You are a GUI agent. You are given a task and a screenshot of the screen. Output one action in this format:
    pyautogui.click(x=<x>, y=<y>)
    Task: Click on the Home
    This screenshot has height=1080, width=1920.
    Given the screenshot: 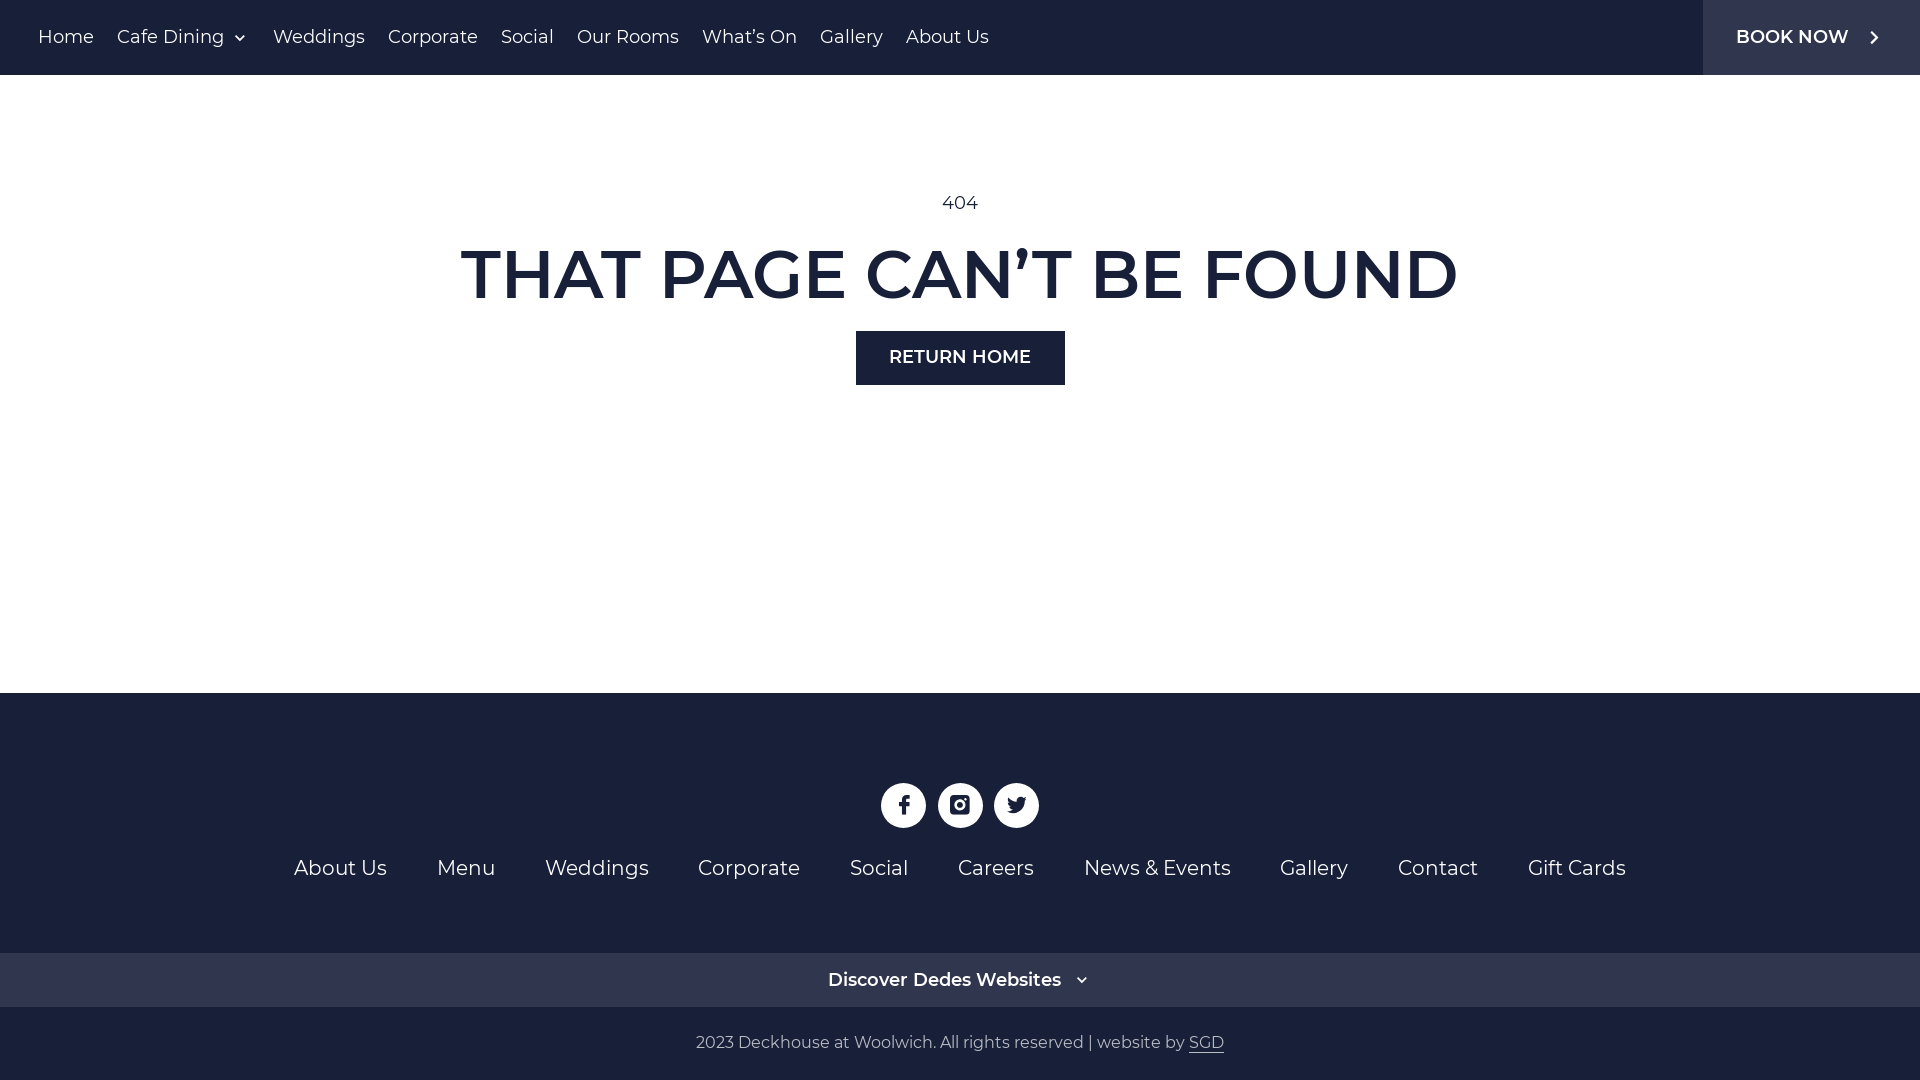 What is the action you would take?
    pyautogui.click(x=66, y=37)
    